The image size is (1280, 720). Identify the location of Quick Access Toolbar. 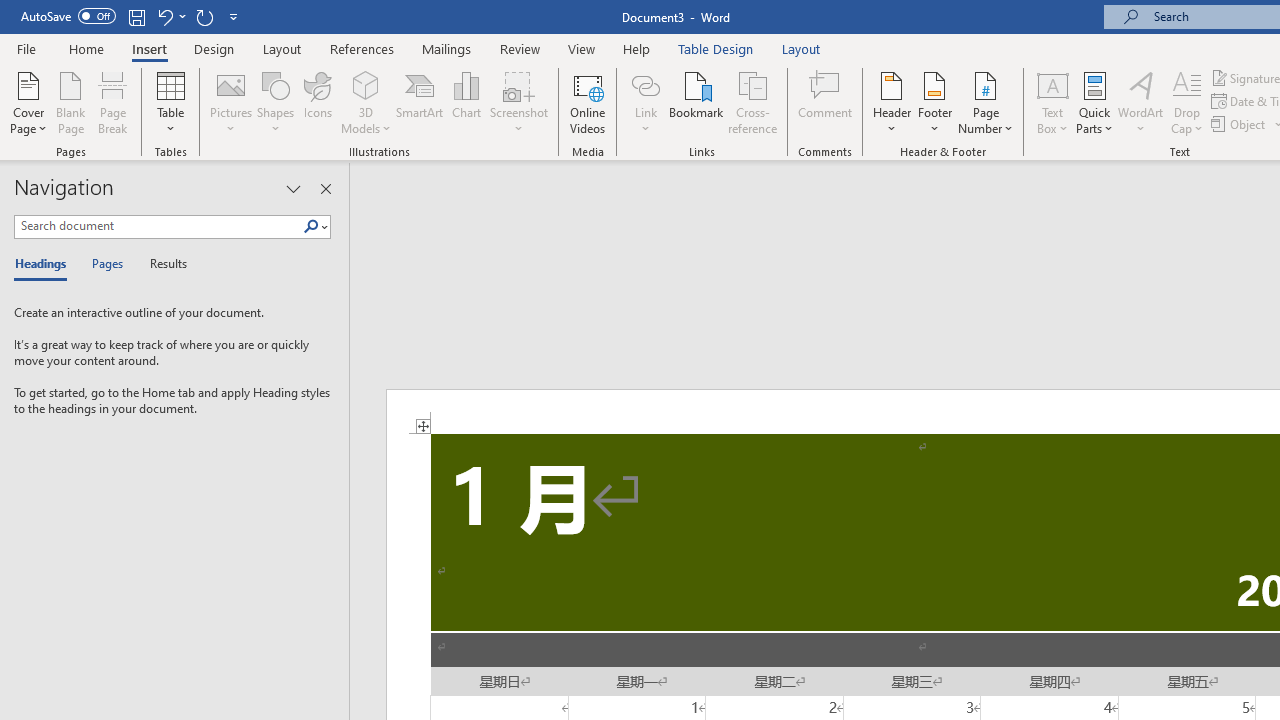
(132, 16).